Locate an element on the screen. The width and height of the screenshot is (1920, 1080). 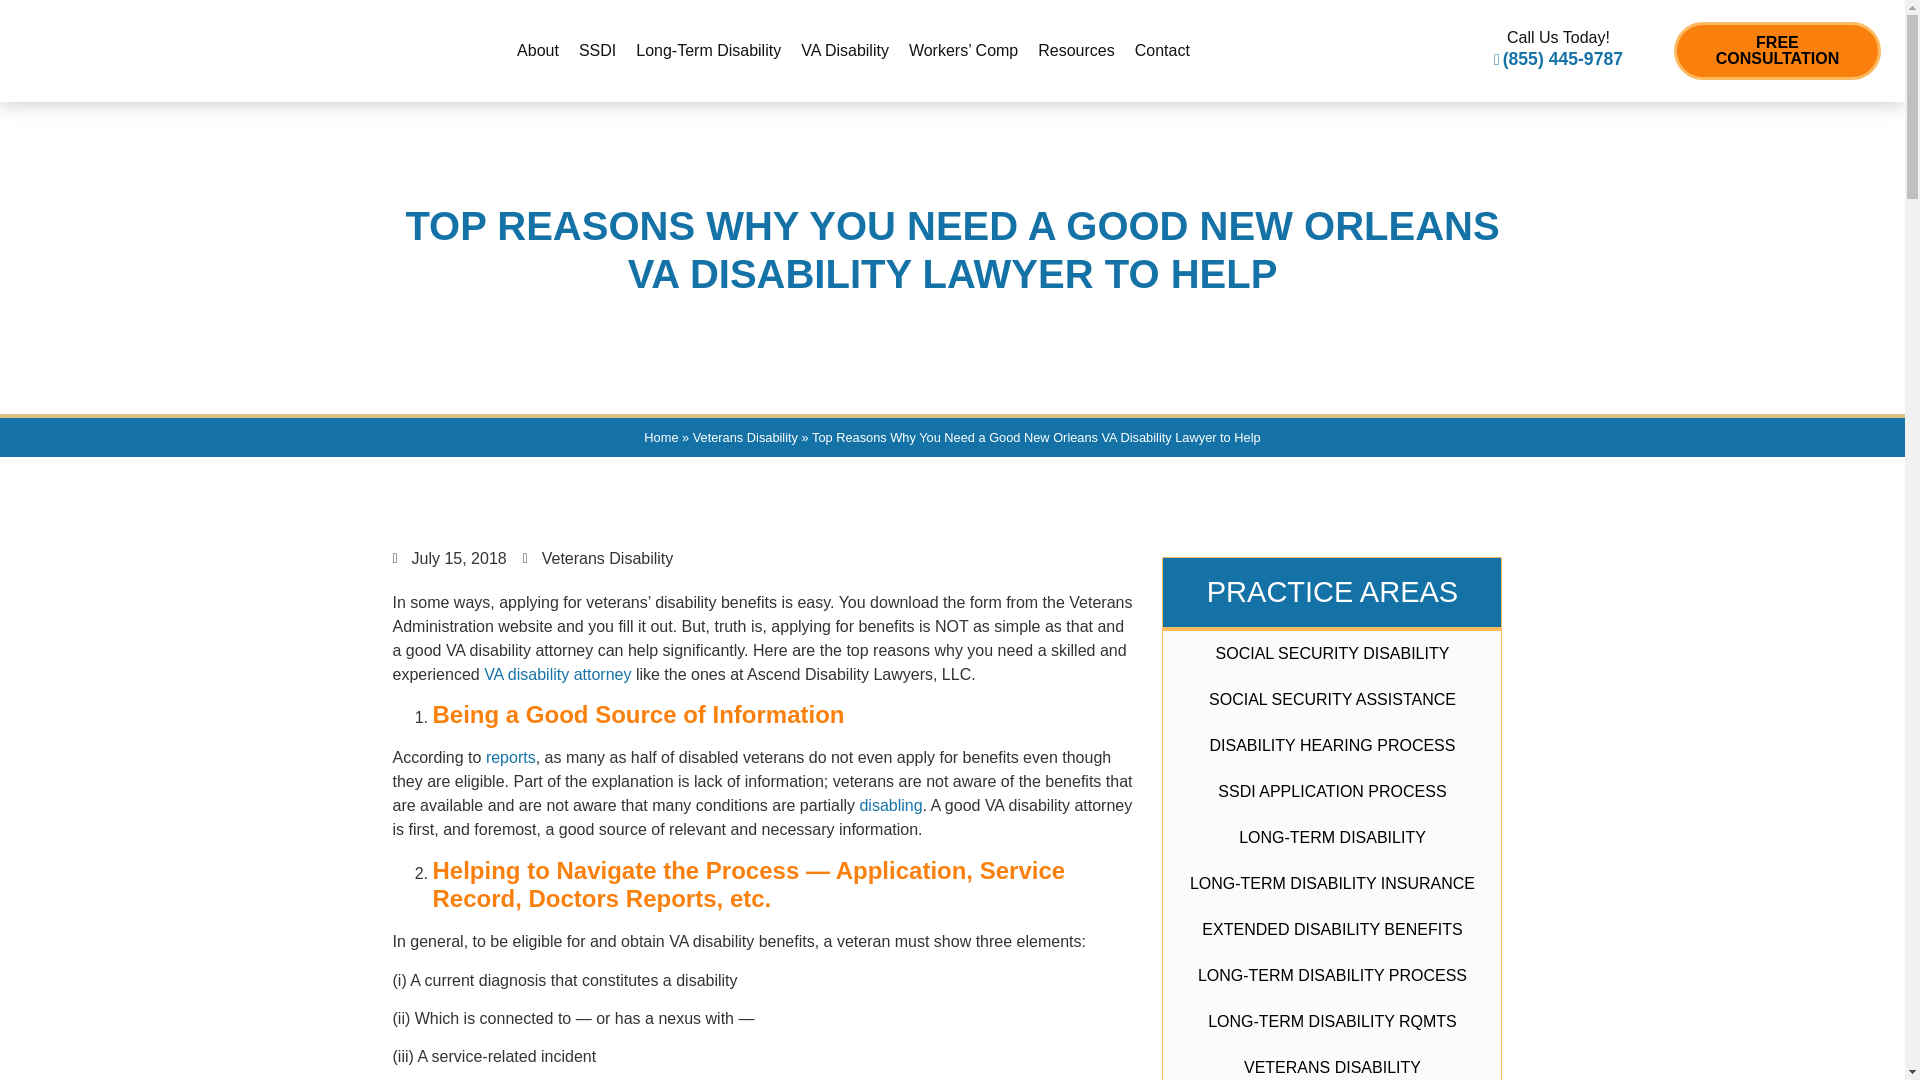
VA Disability is located at coordinates (844, 50).